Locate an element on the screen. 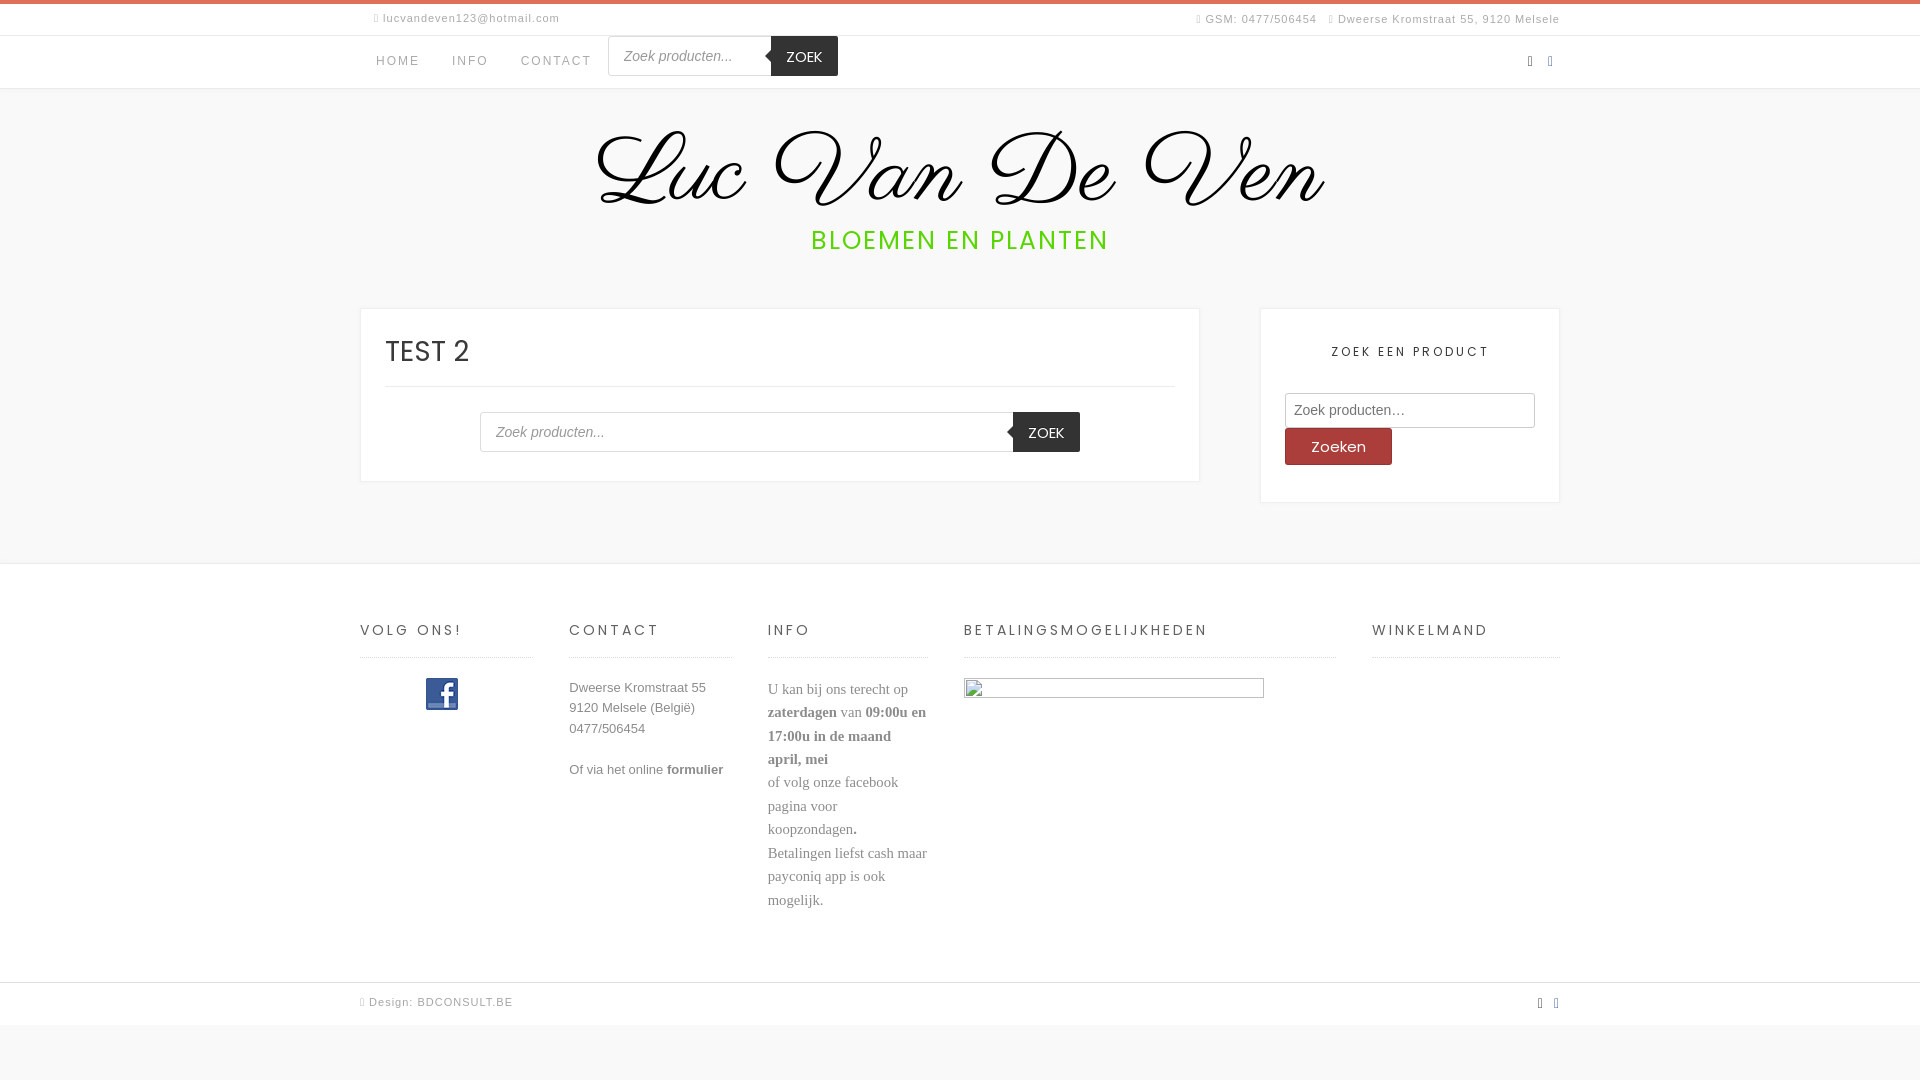 The image size is (1920, 1080). INFO is located at coordinates (470, 62).